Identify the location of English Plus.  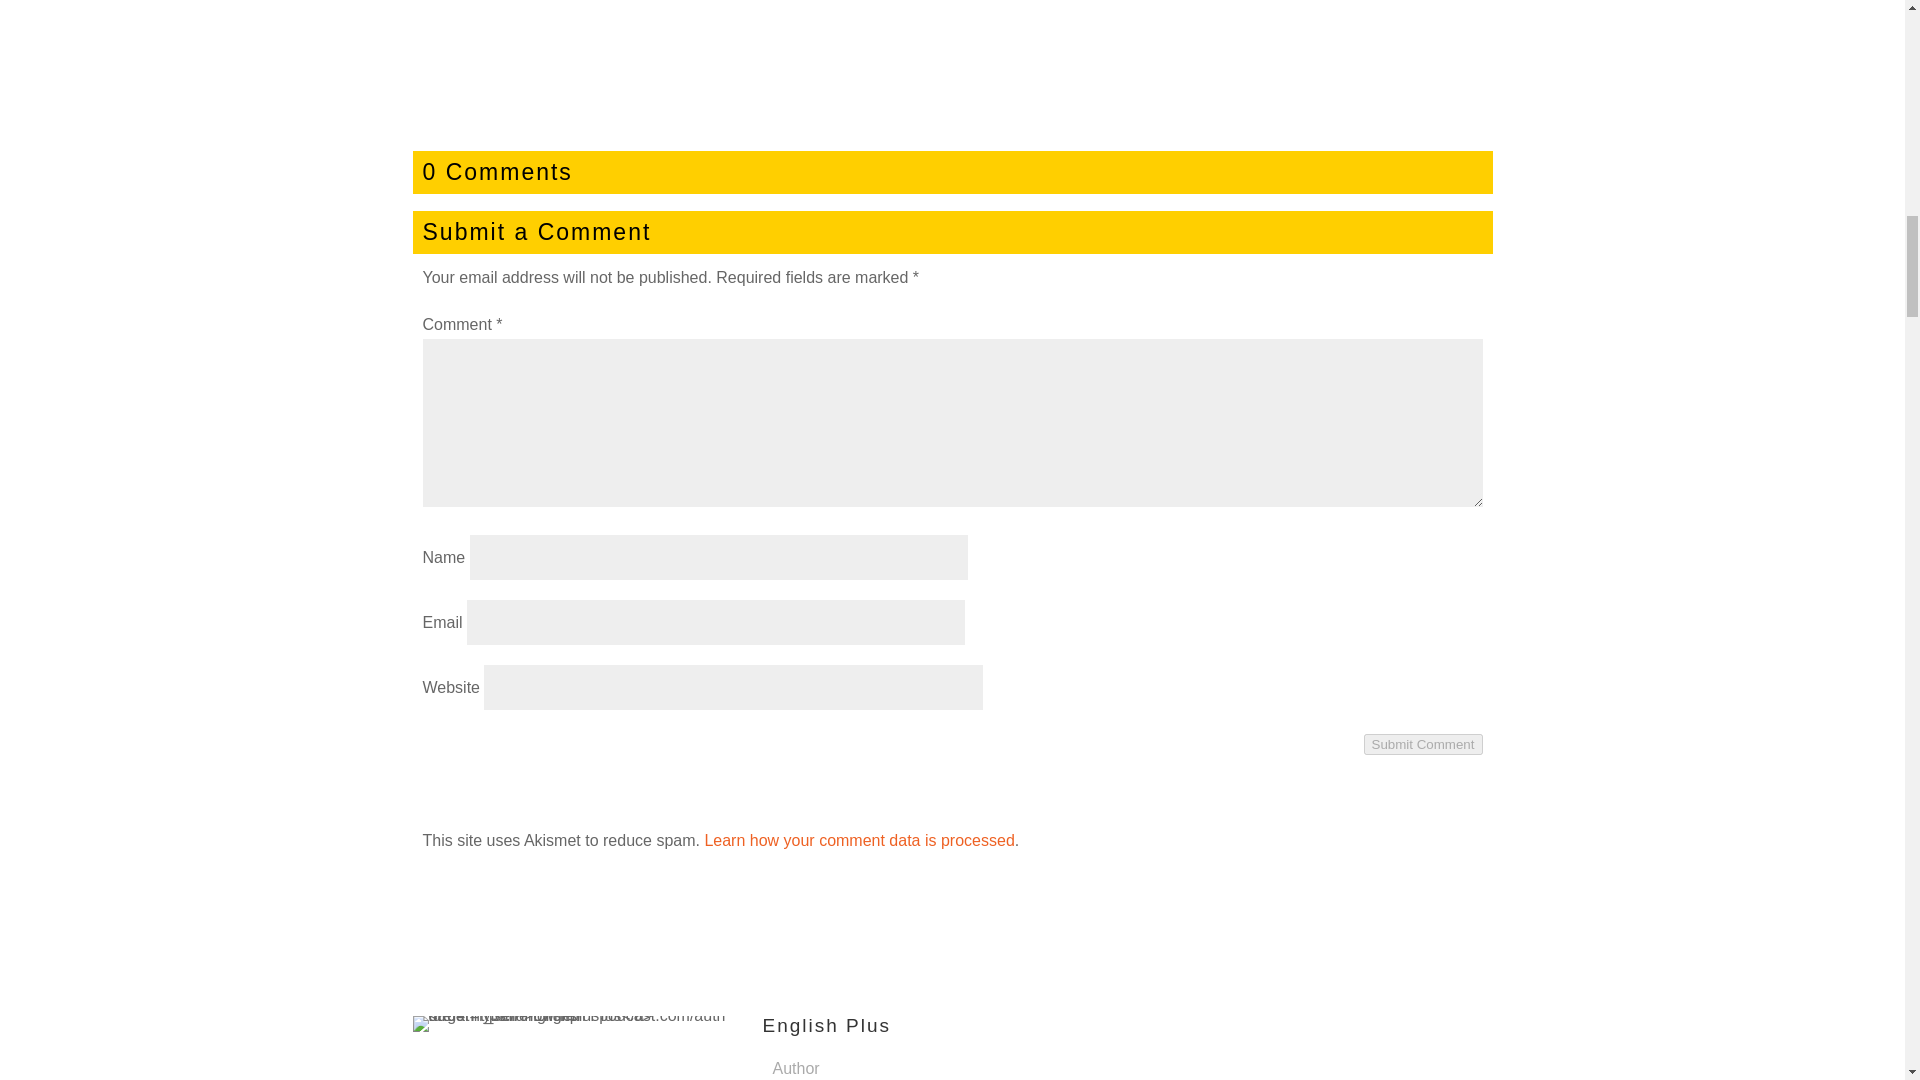
(826, 1025).